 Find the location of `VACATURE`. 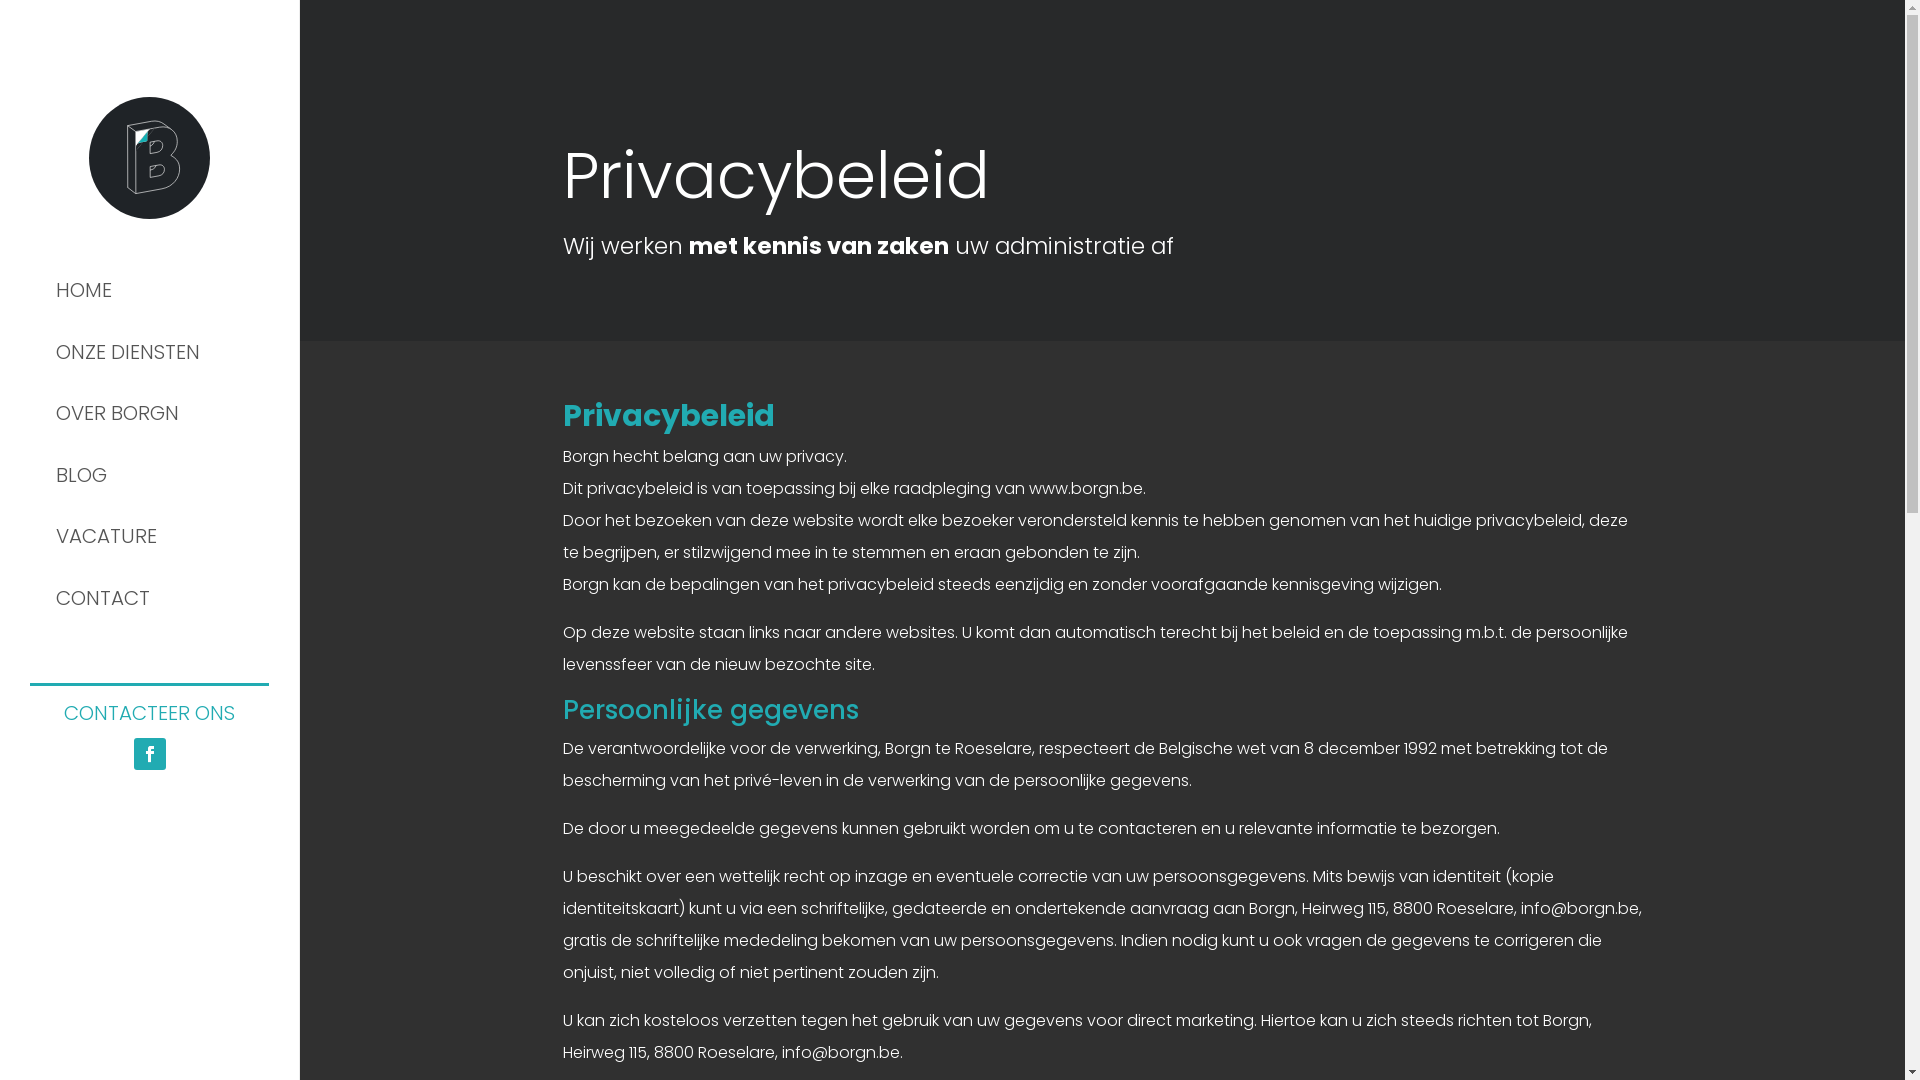

VACATURE is located at coordinates (150, 537).